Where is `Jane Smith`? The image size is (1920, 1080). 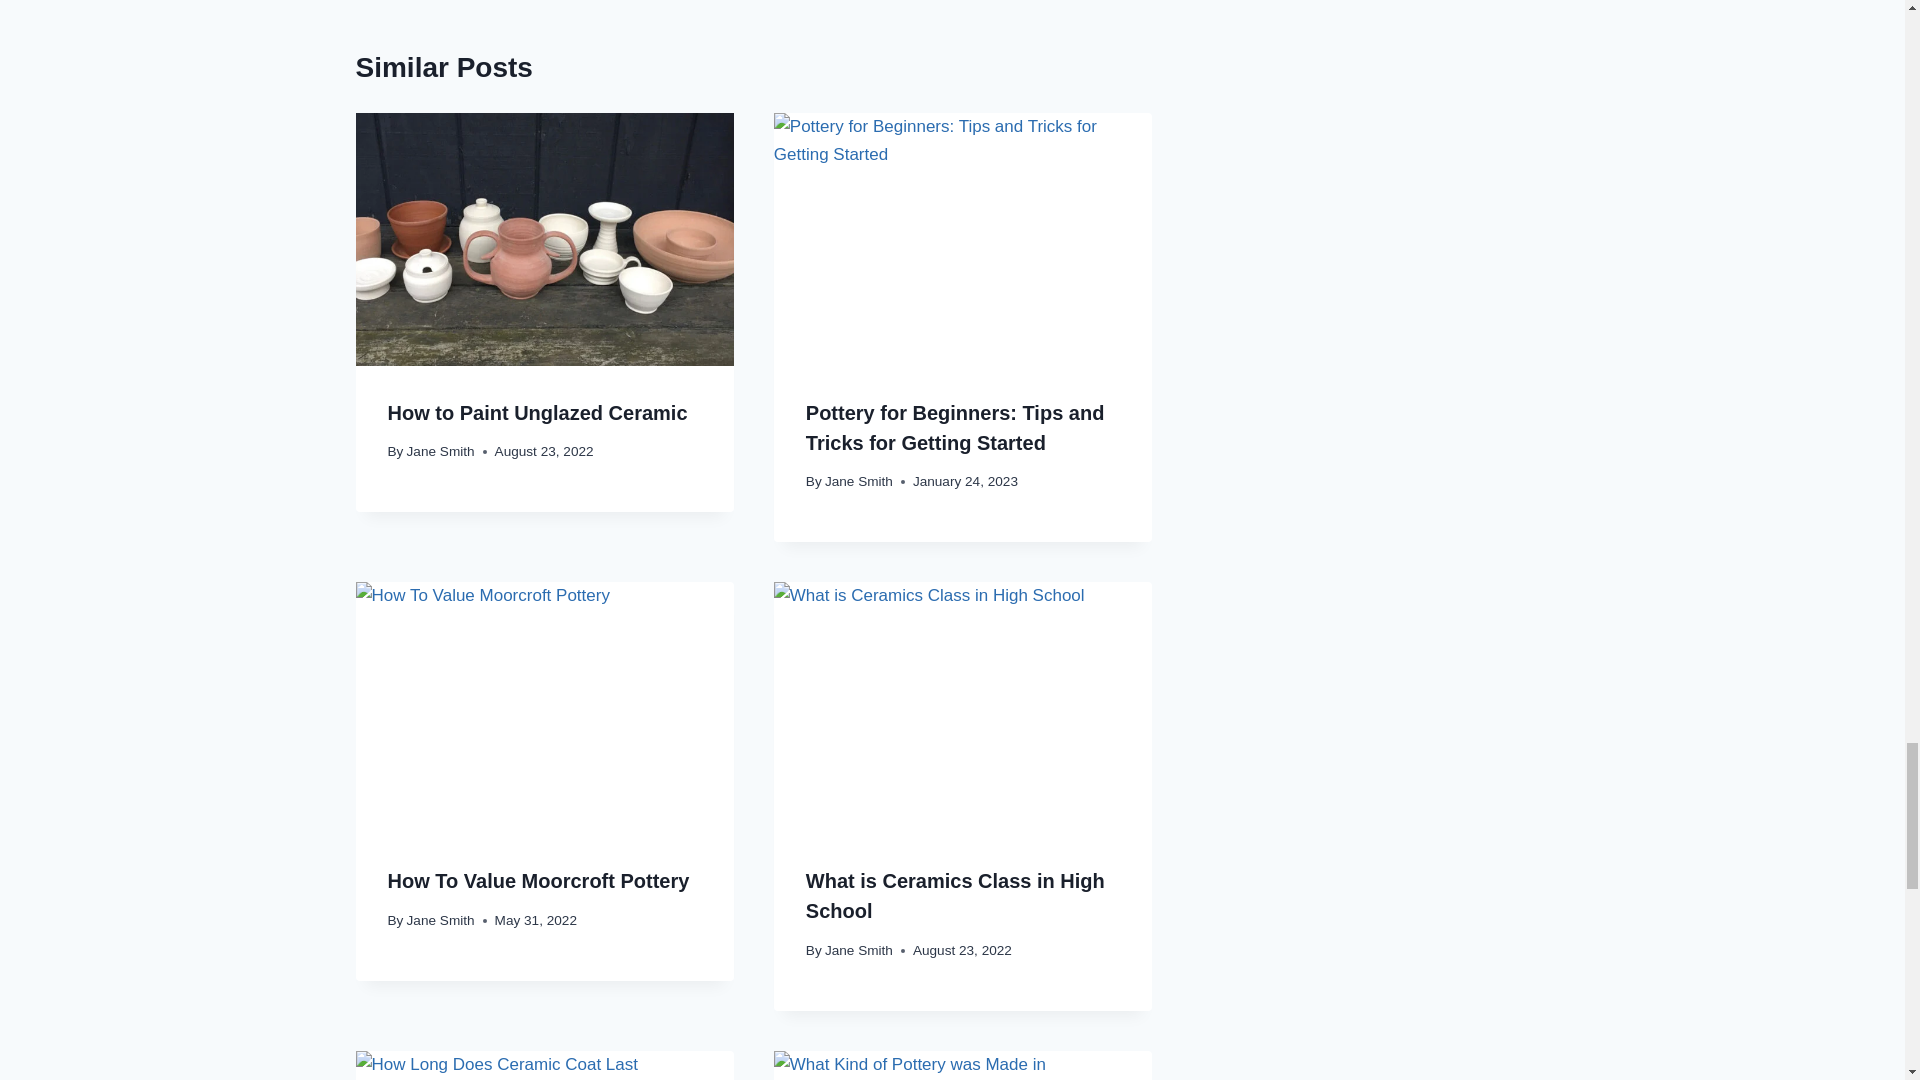 Jane Smith is located at coordinates (858, 482).